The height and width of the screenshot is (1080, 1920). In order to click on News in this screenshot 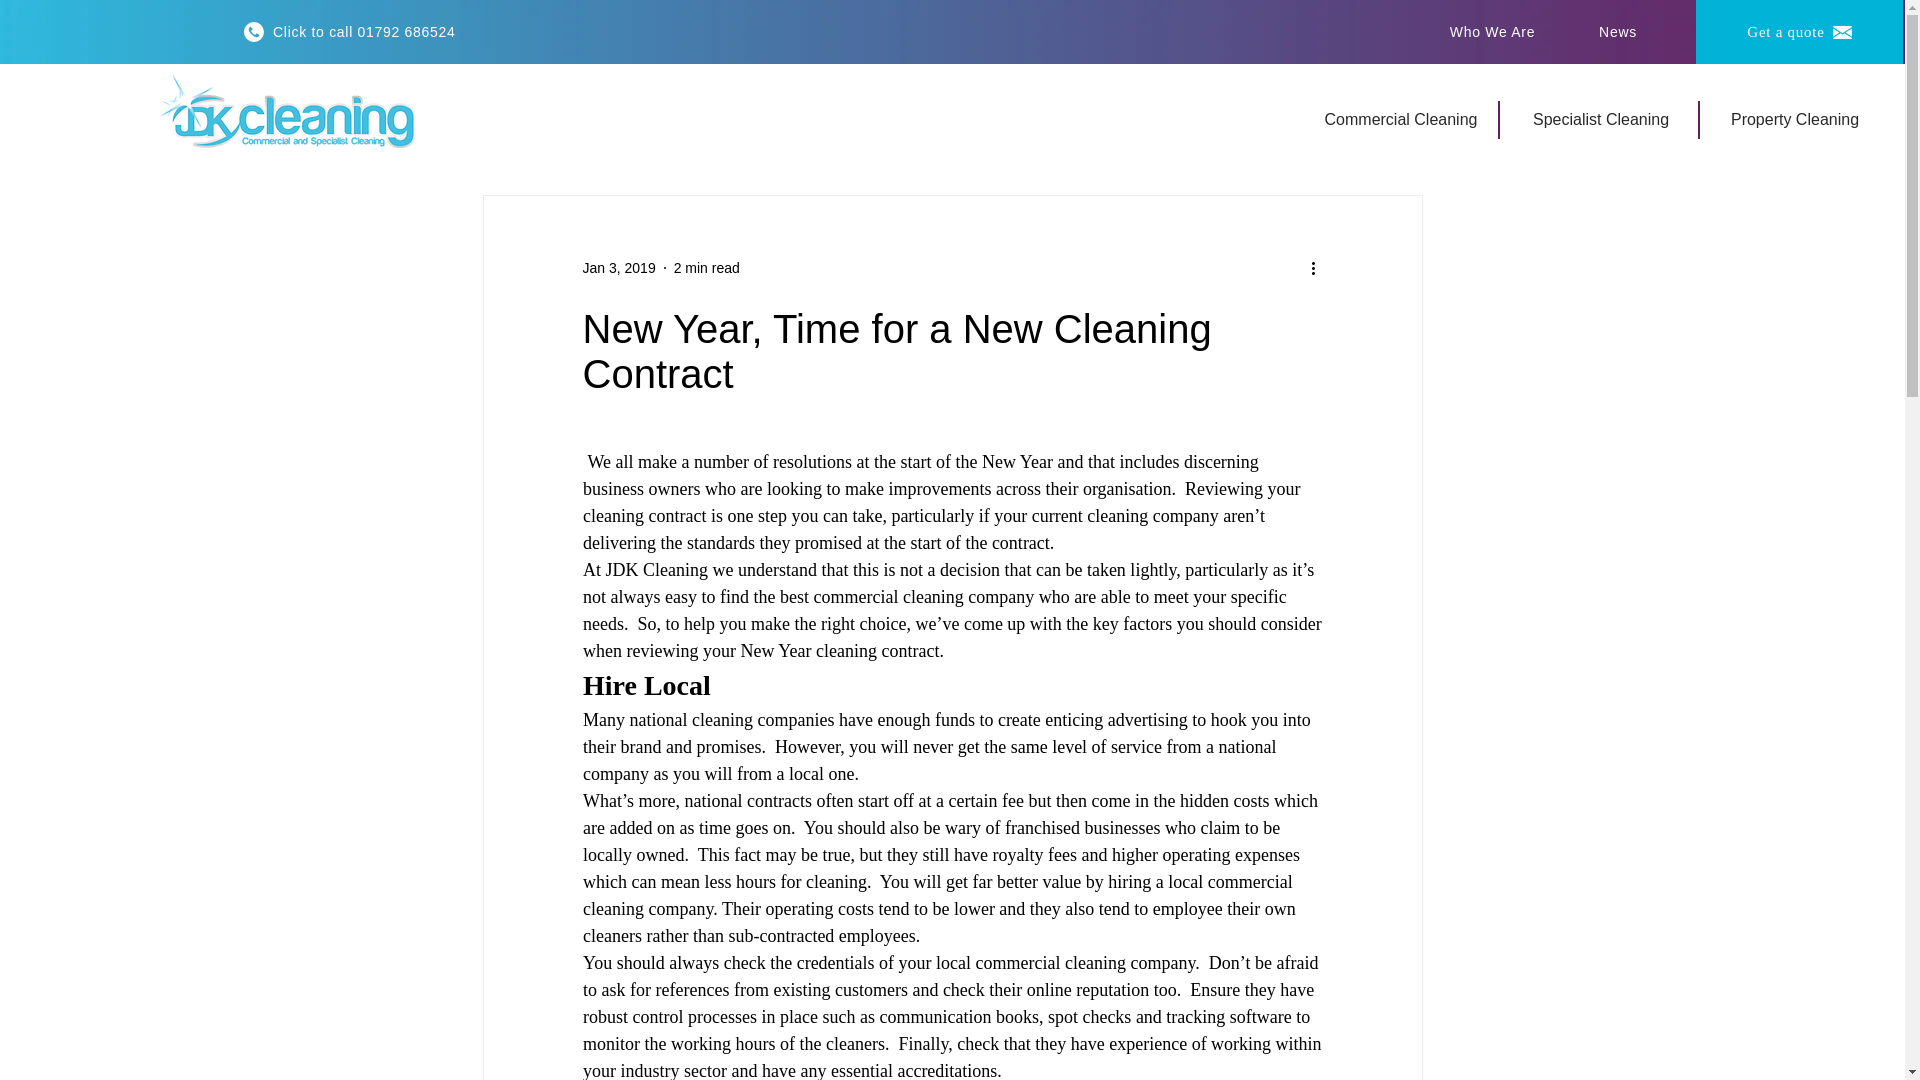, I will do `click(1619, 31)`.